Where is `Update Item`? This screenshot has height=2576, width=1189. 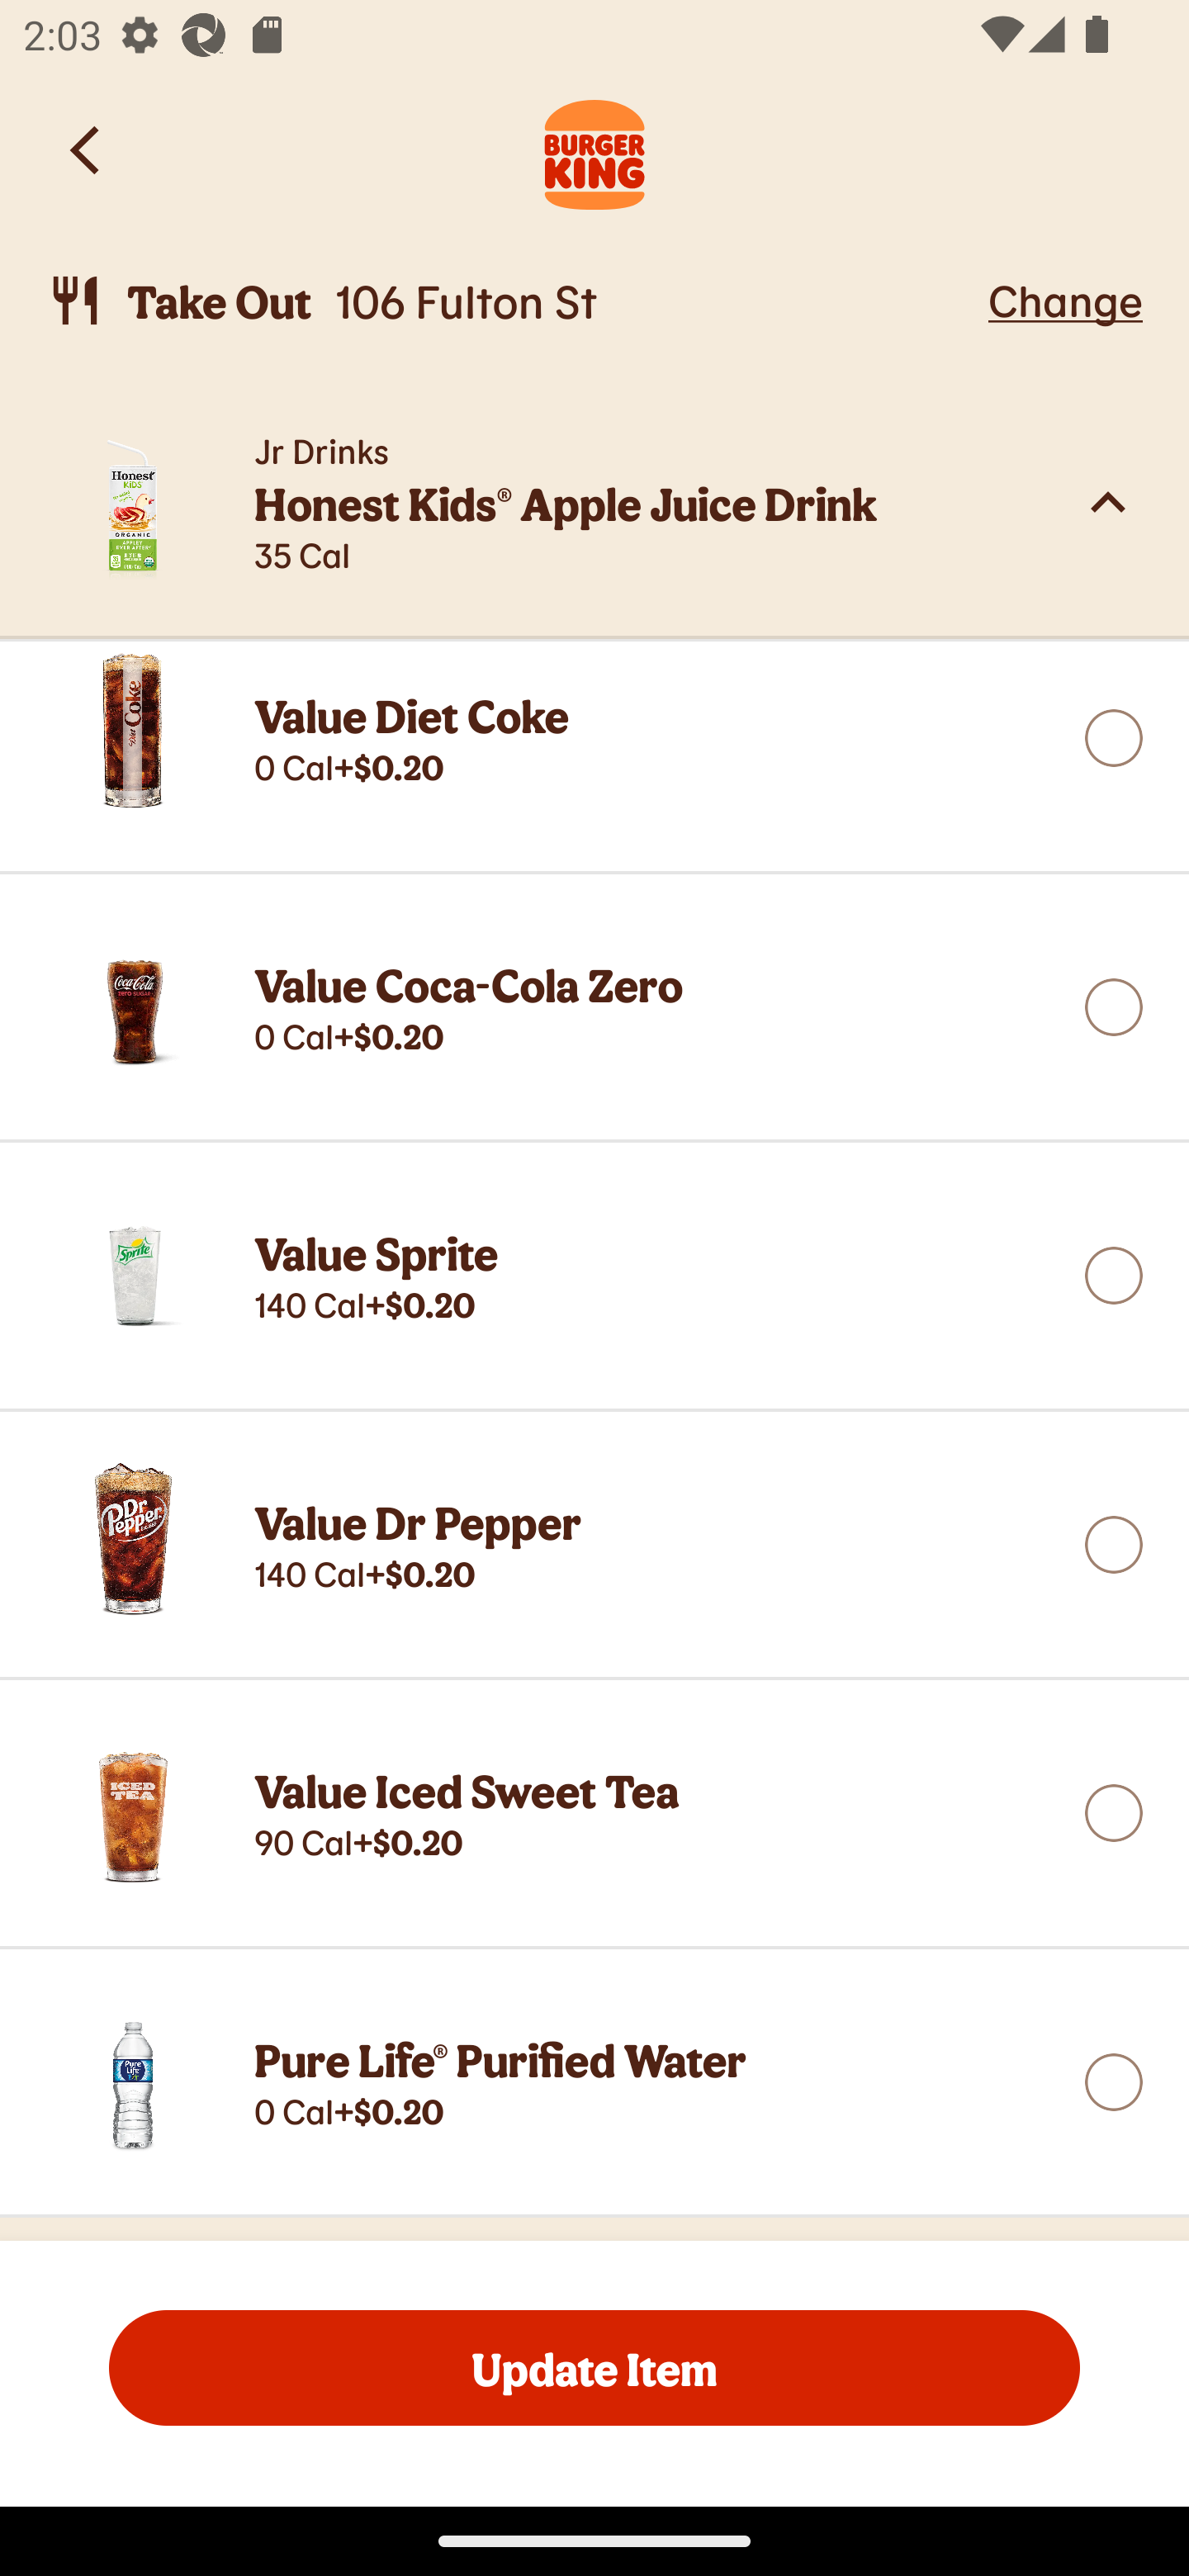
Update Item is located at coordinates (594, 2368).